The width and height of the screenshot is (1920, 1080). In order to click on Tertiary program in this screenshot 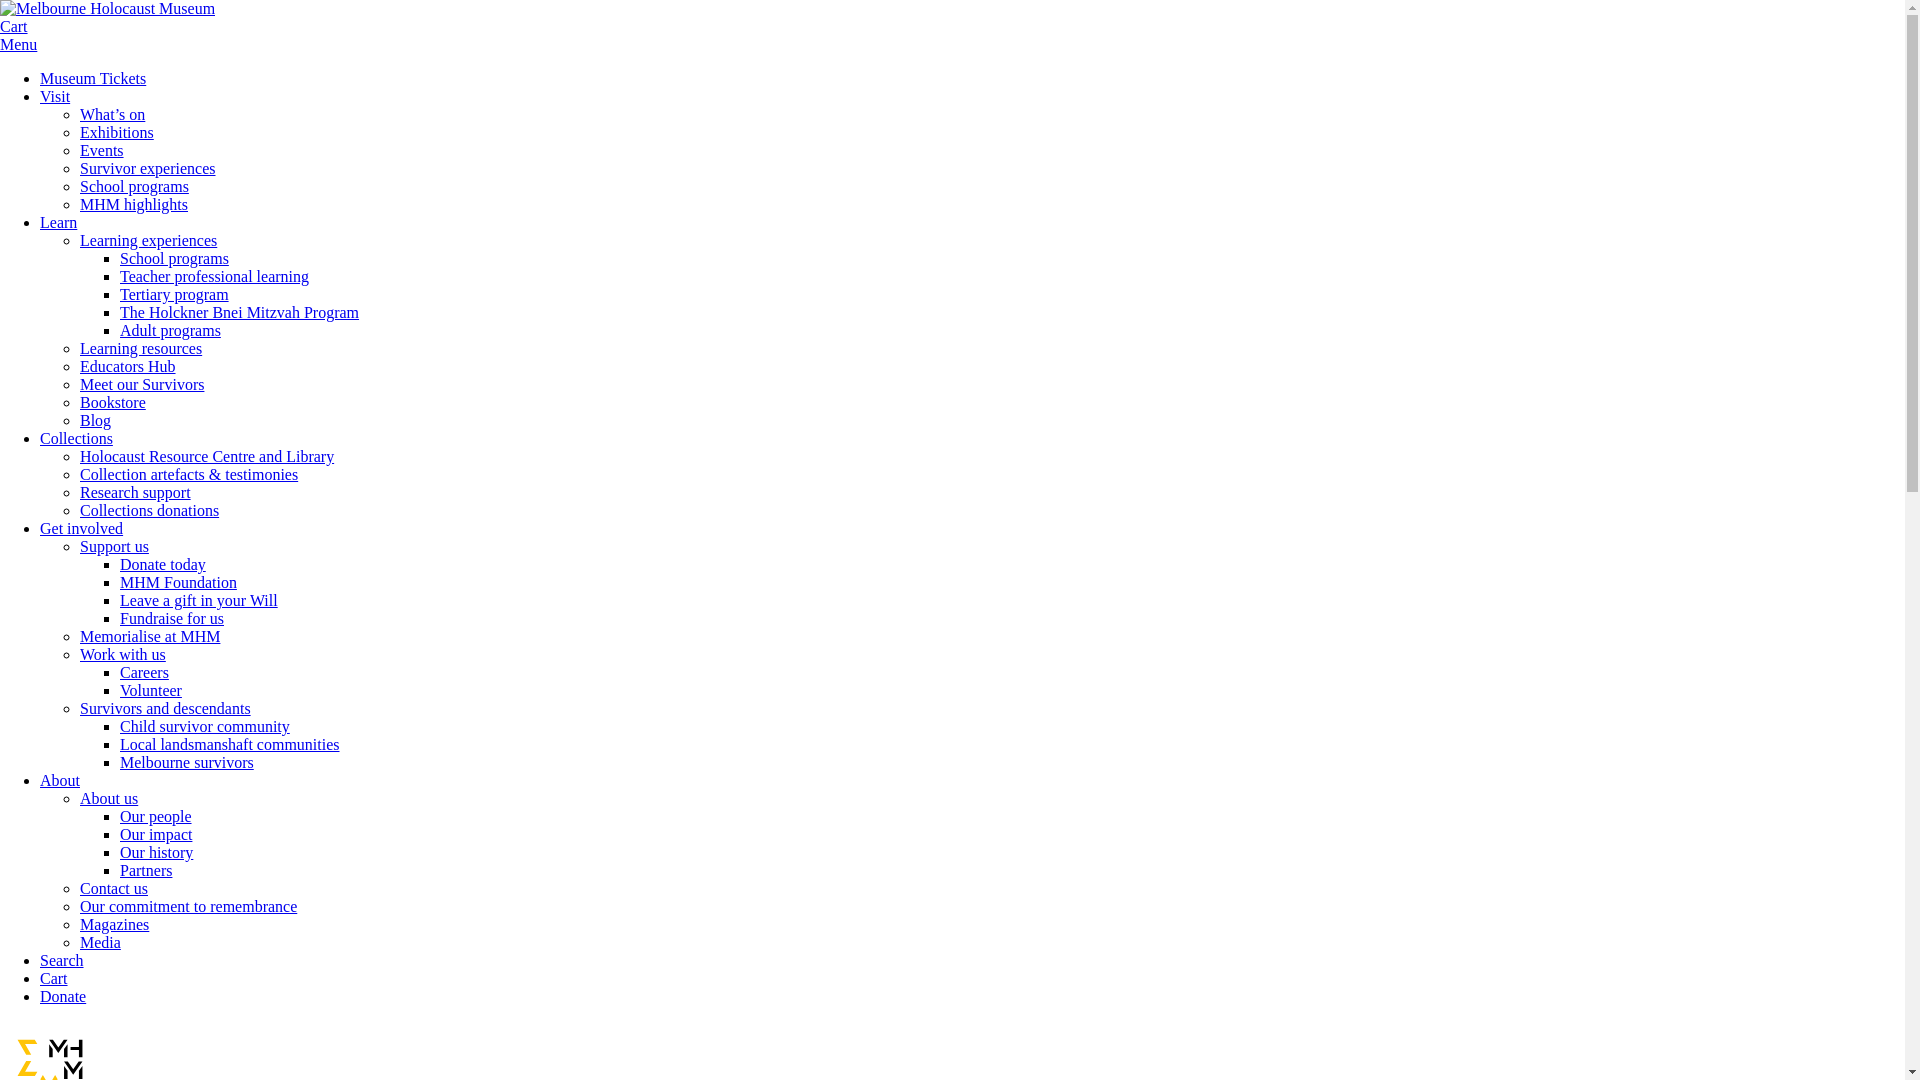, I will do `click(174, 294)`.